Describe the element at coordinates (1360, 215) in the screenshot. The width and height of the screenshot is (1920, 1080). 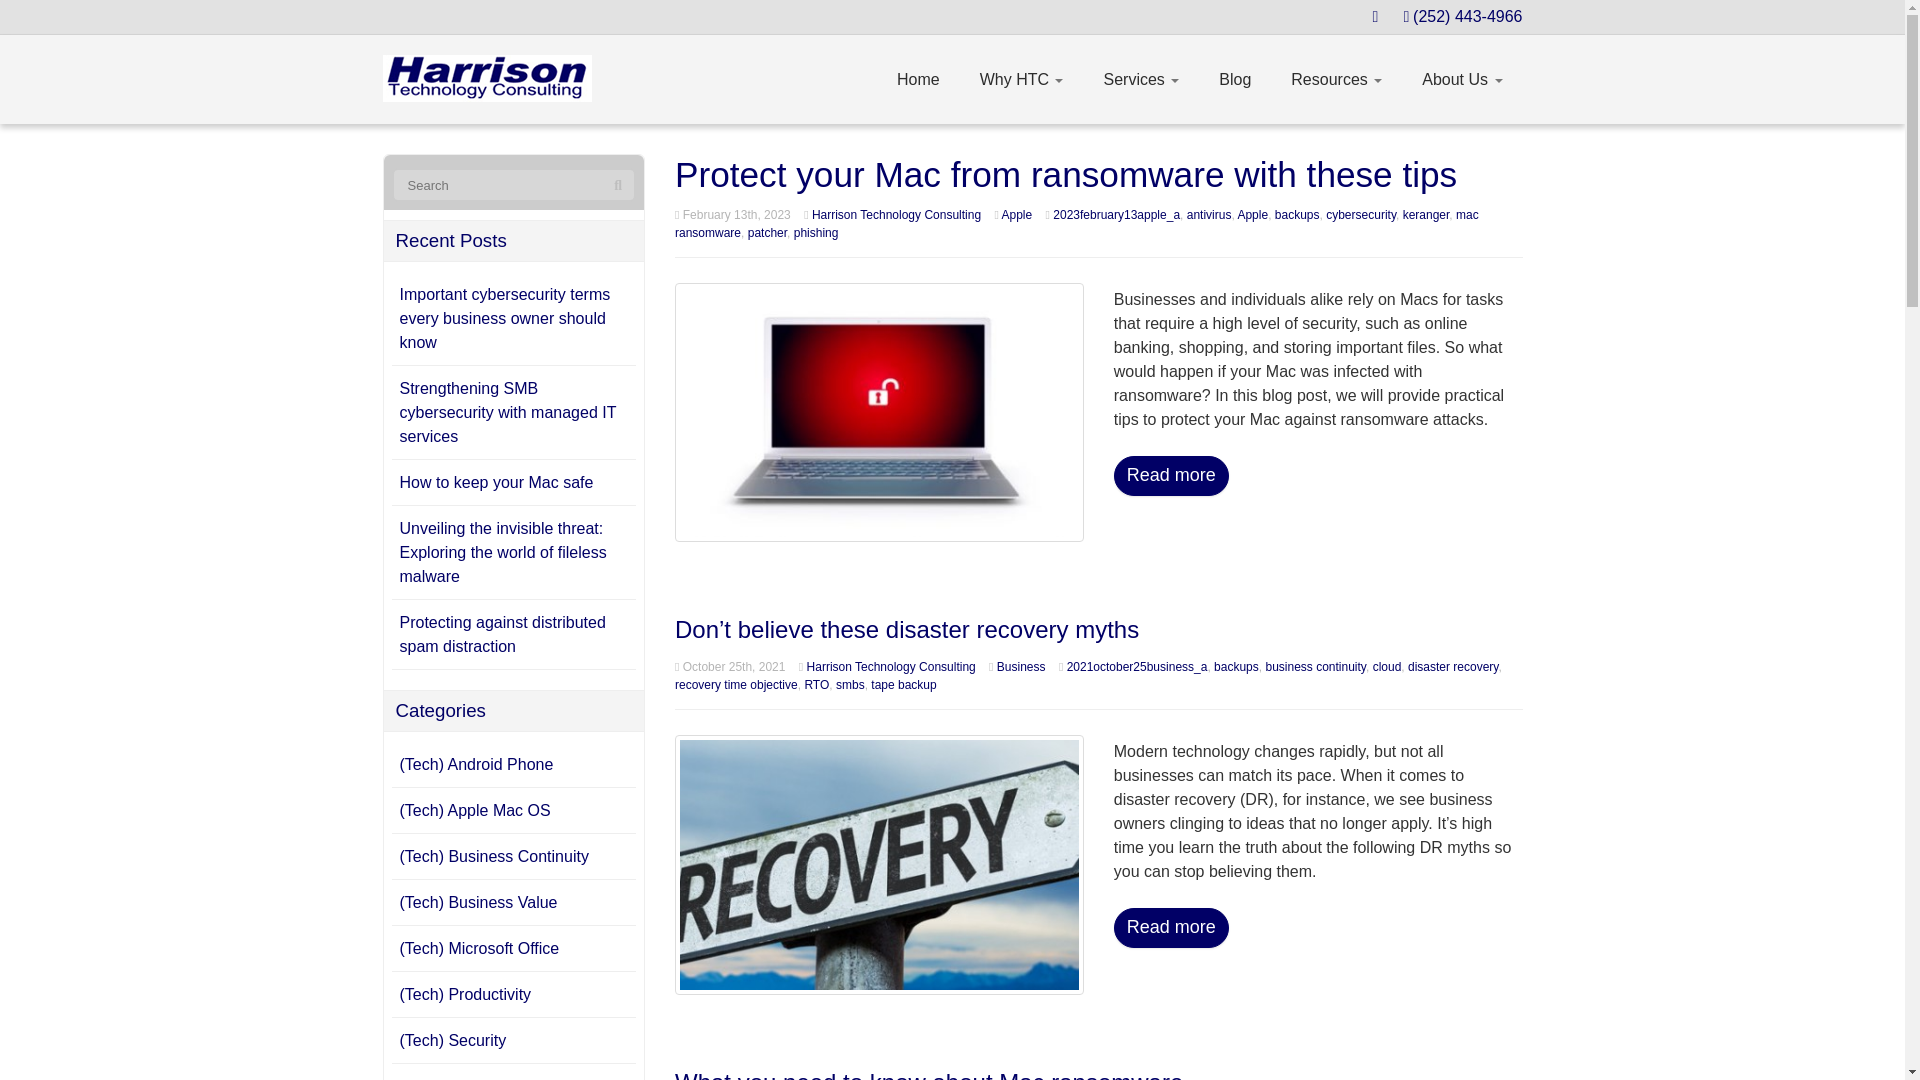
I see `cybersecurity` at that location.